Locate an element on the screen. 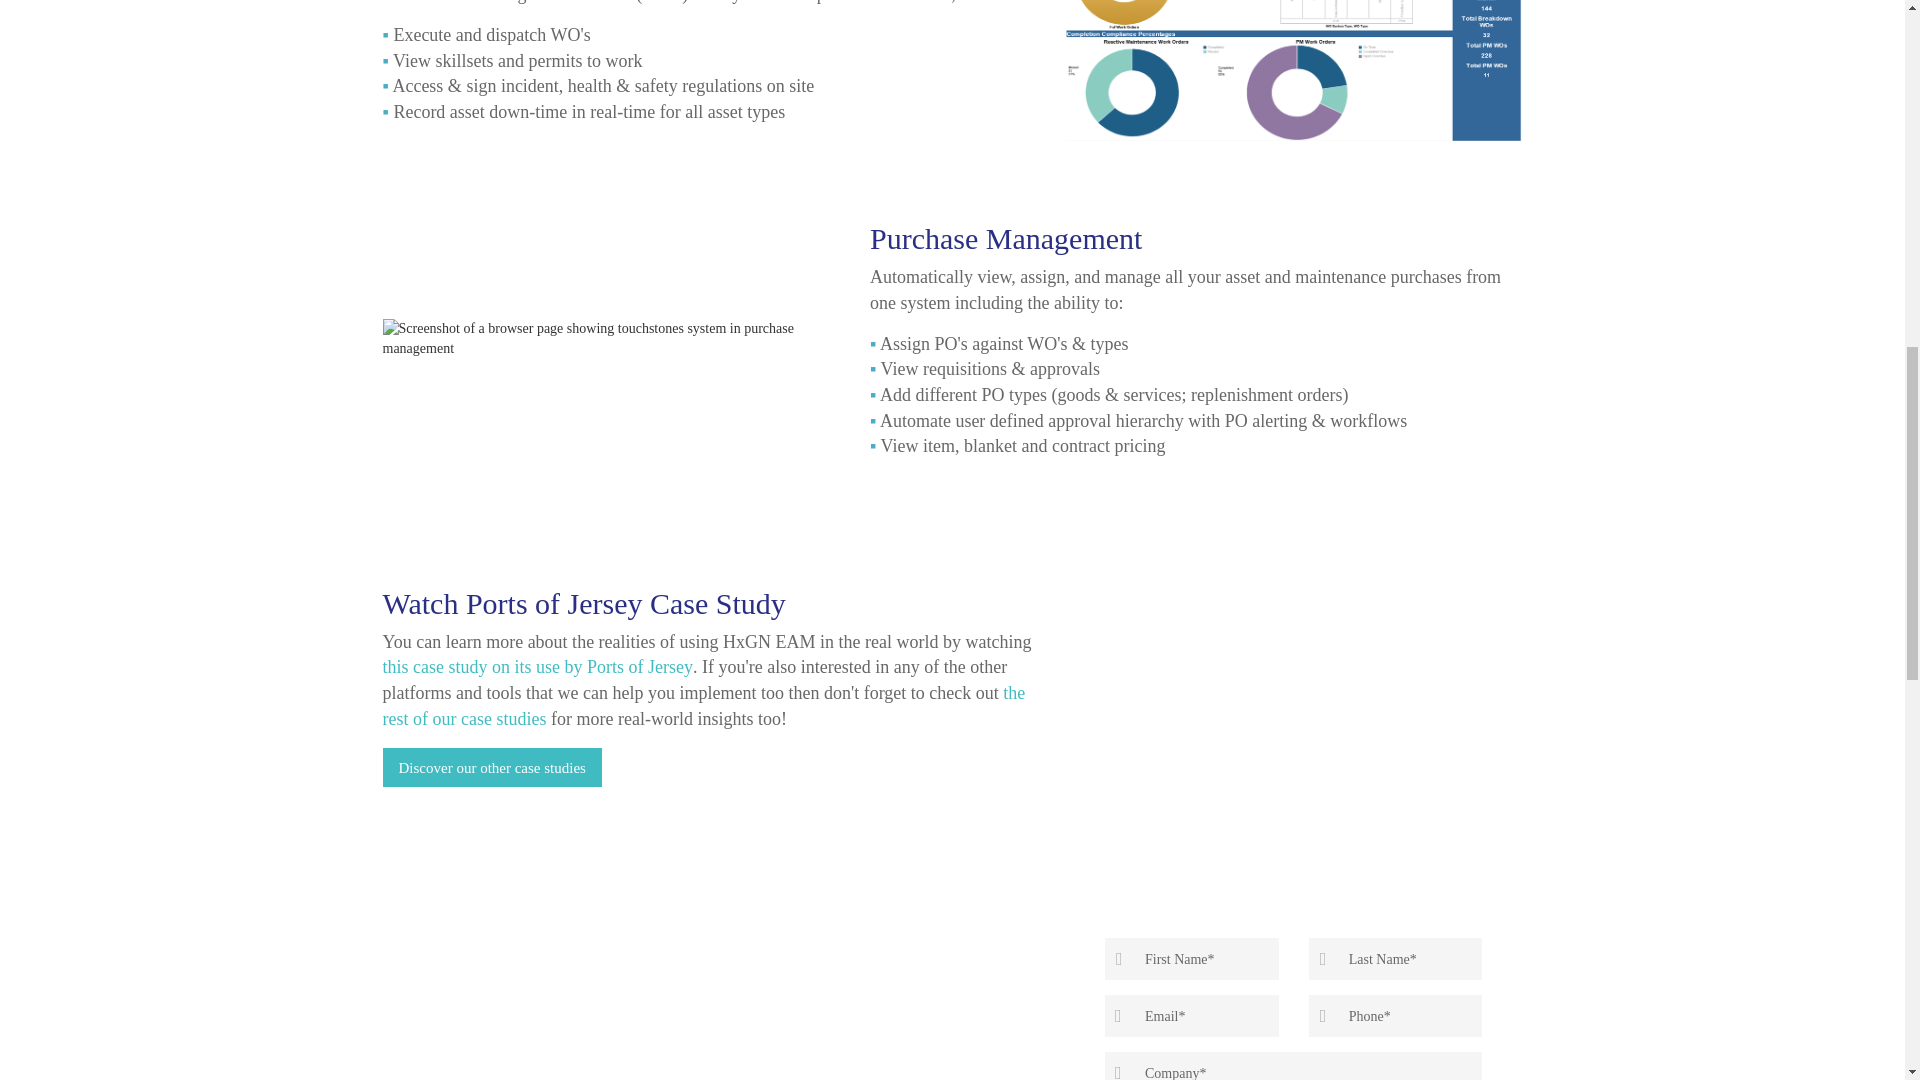  YouTube video player is located at coordinates (1294, 673).